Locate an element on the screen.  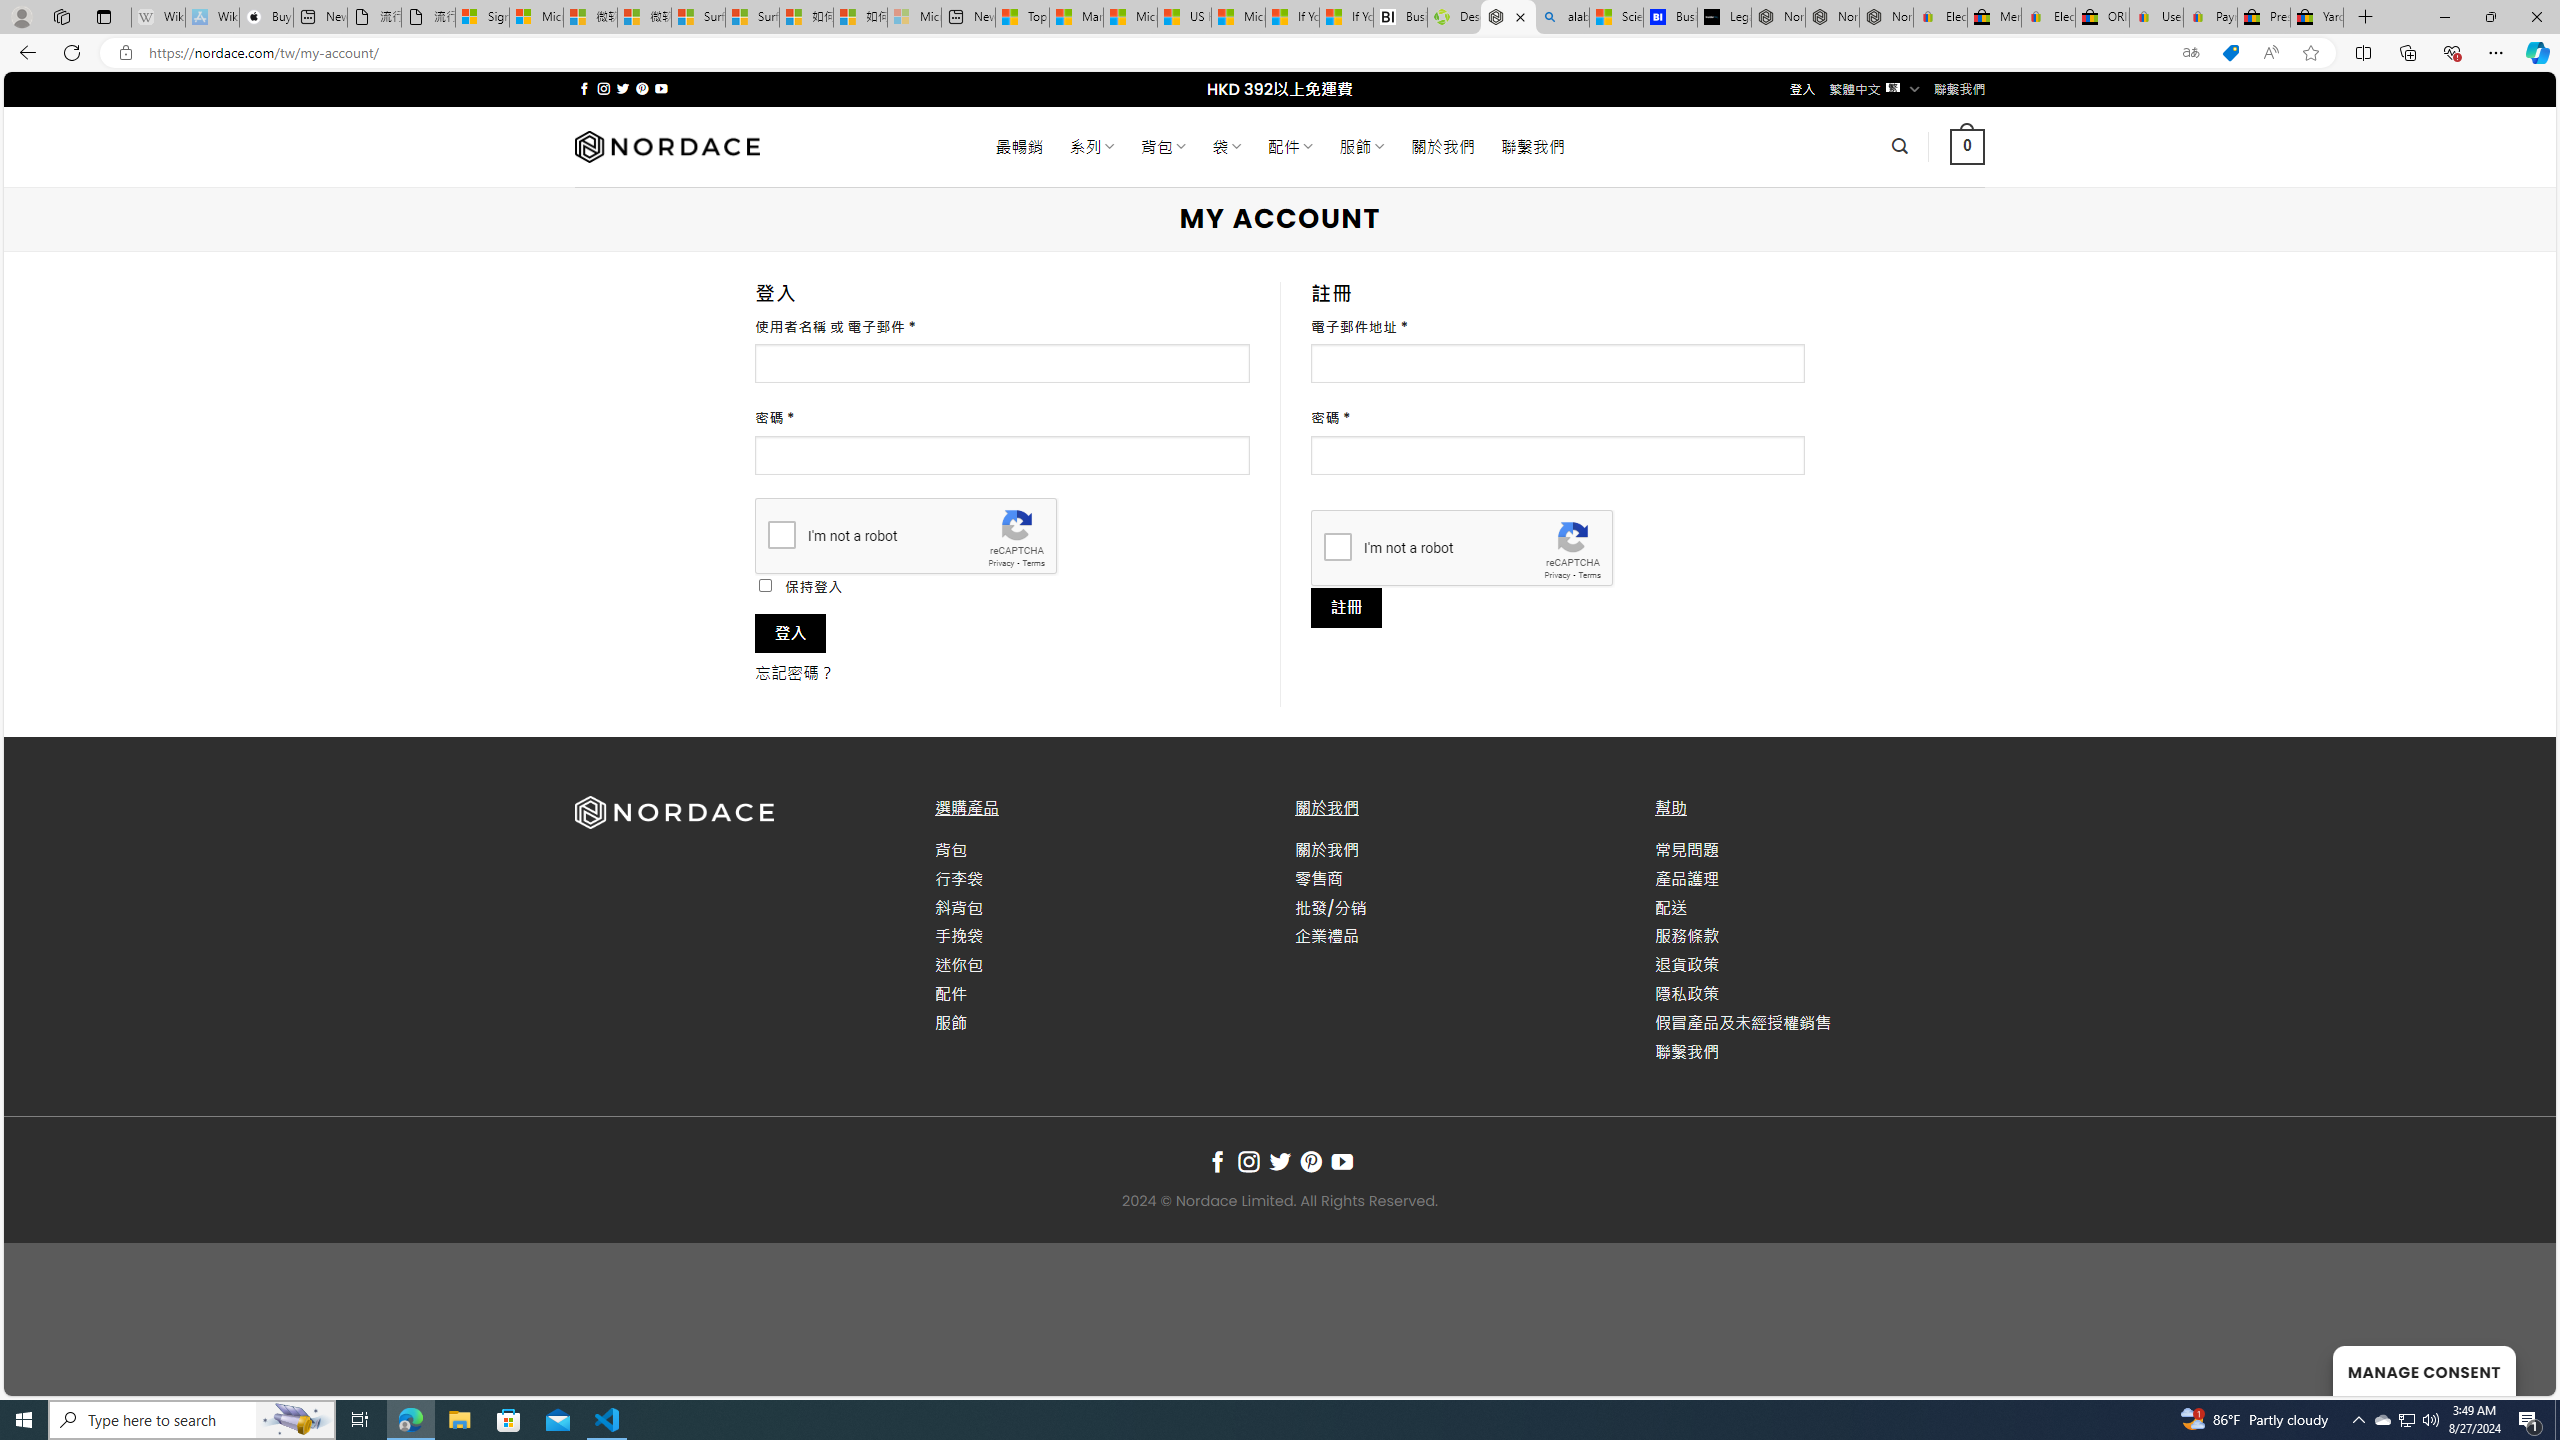
Top Stories - MSN is located at coordinates (1022, 17).